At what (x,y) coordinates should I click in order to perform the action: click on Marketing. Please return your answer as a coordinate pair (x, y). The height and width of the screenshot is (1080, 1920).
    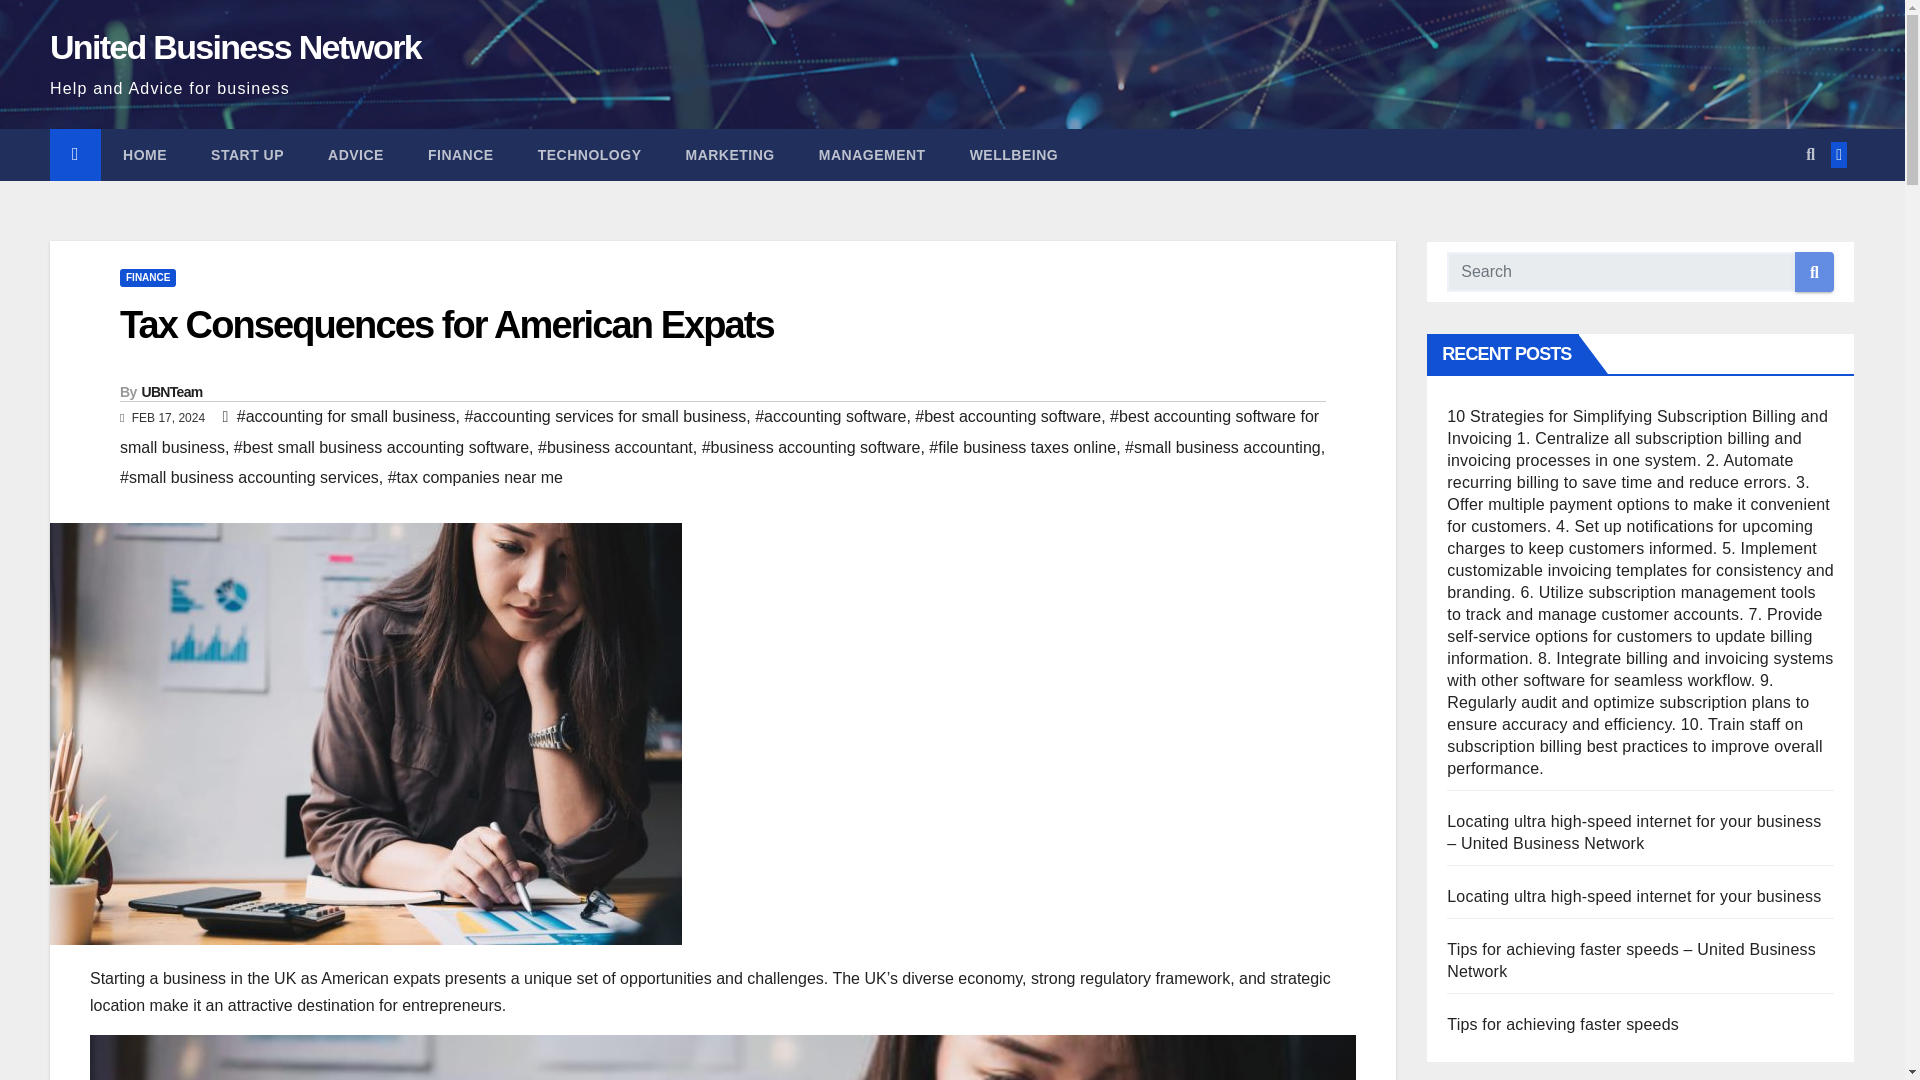
    Looking at the image, I should click on (729, 154).